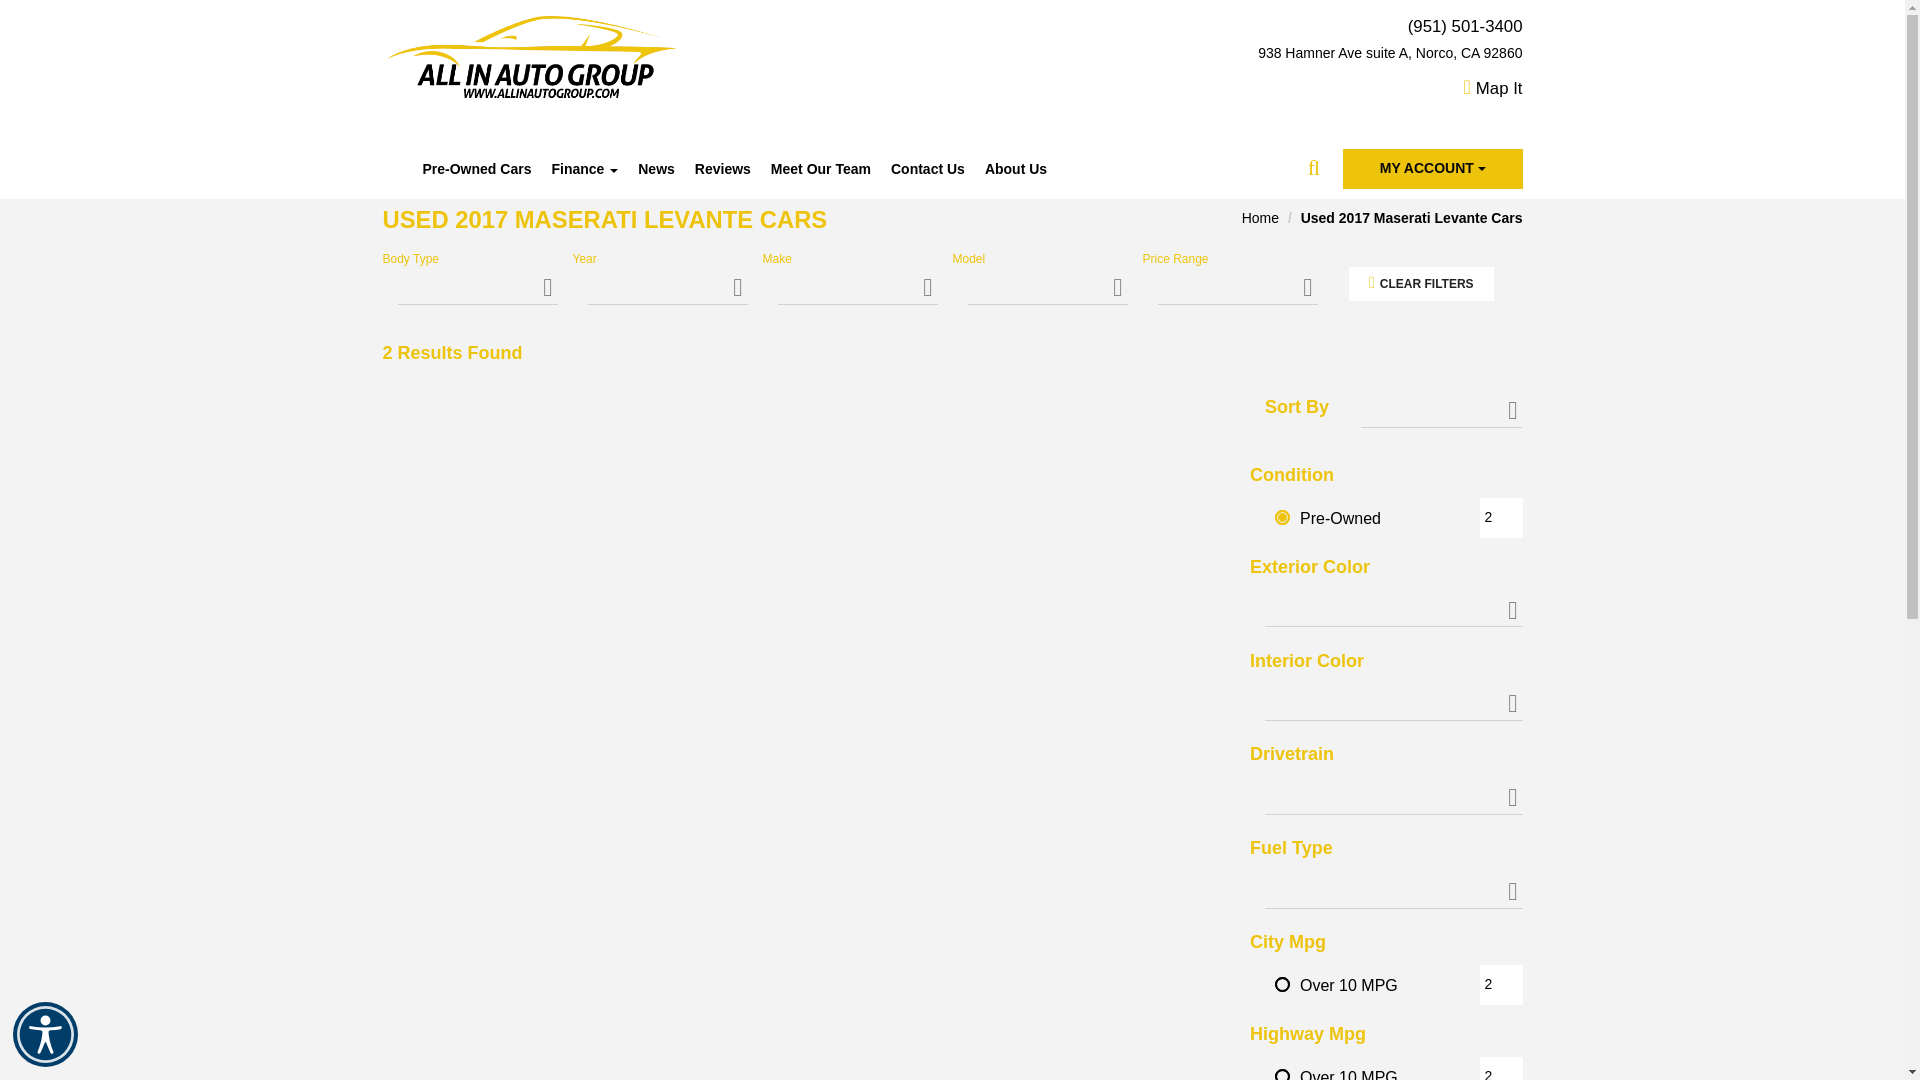 This screenshot has width=1920, height=1080. Describe the element at coordinates (656, 168) in the screenshot. I see `News` at that location.